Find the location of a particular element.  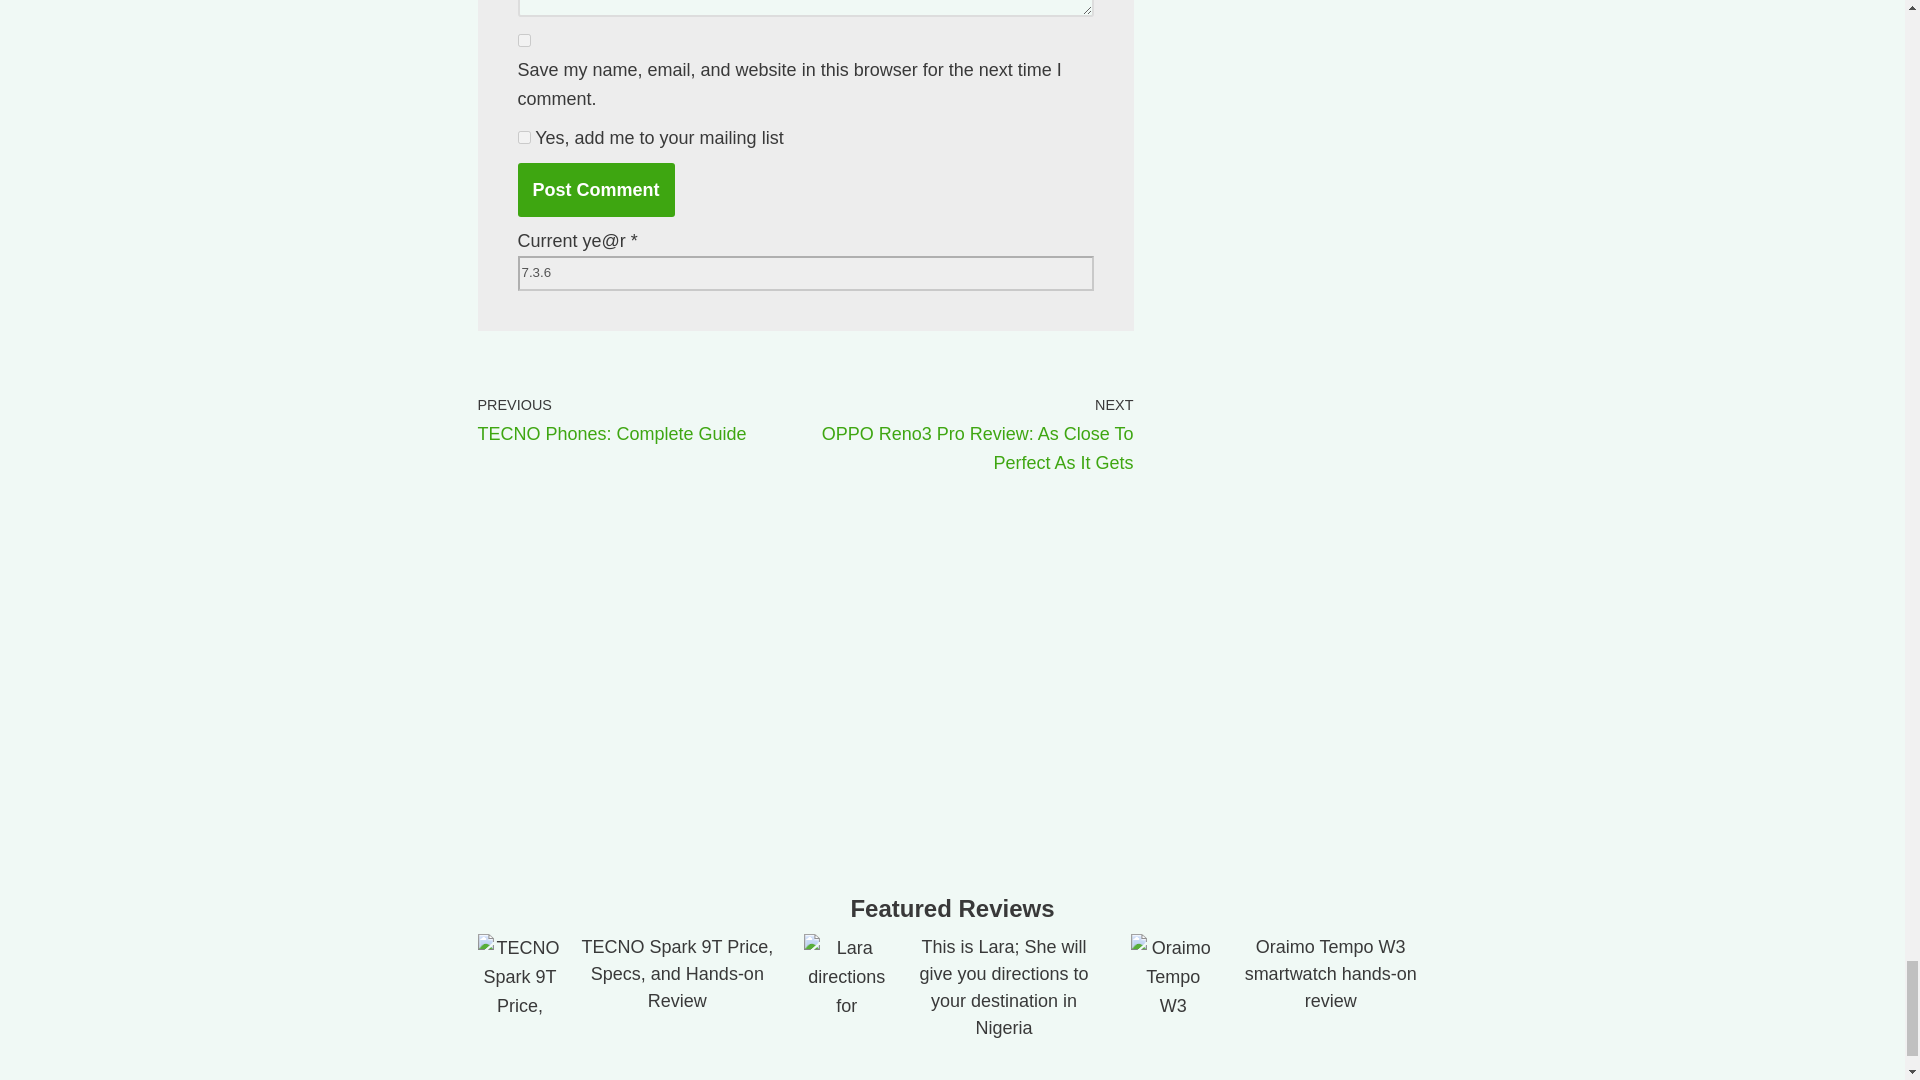

1 is located at coordinates (524, 136).